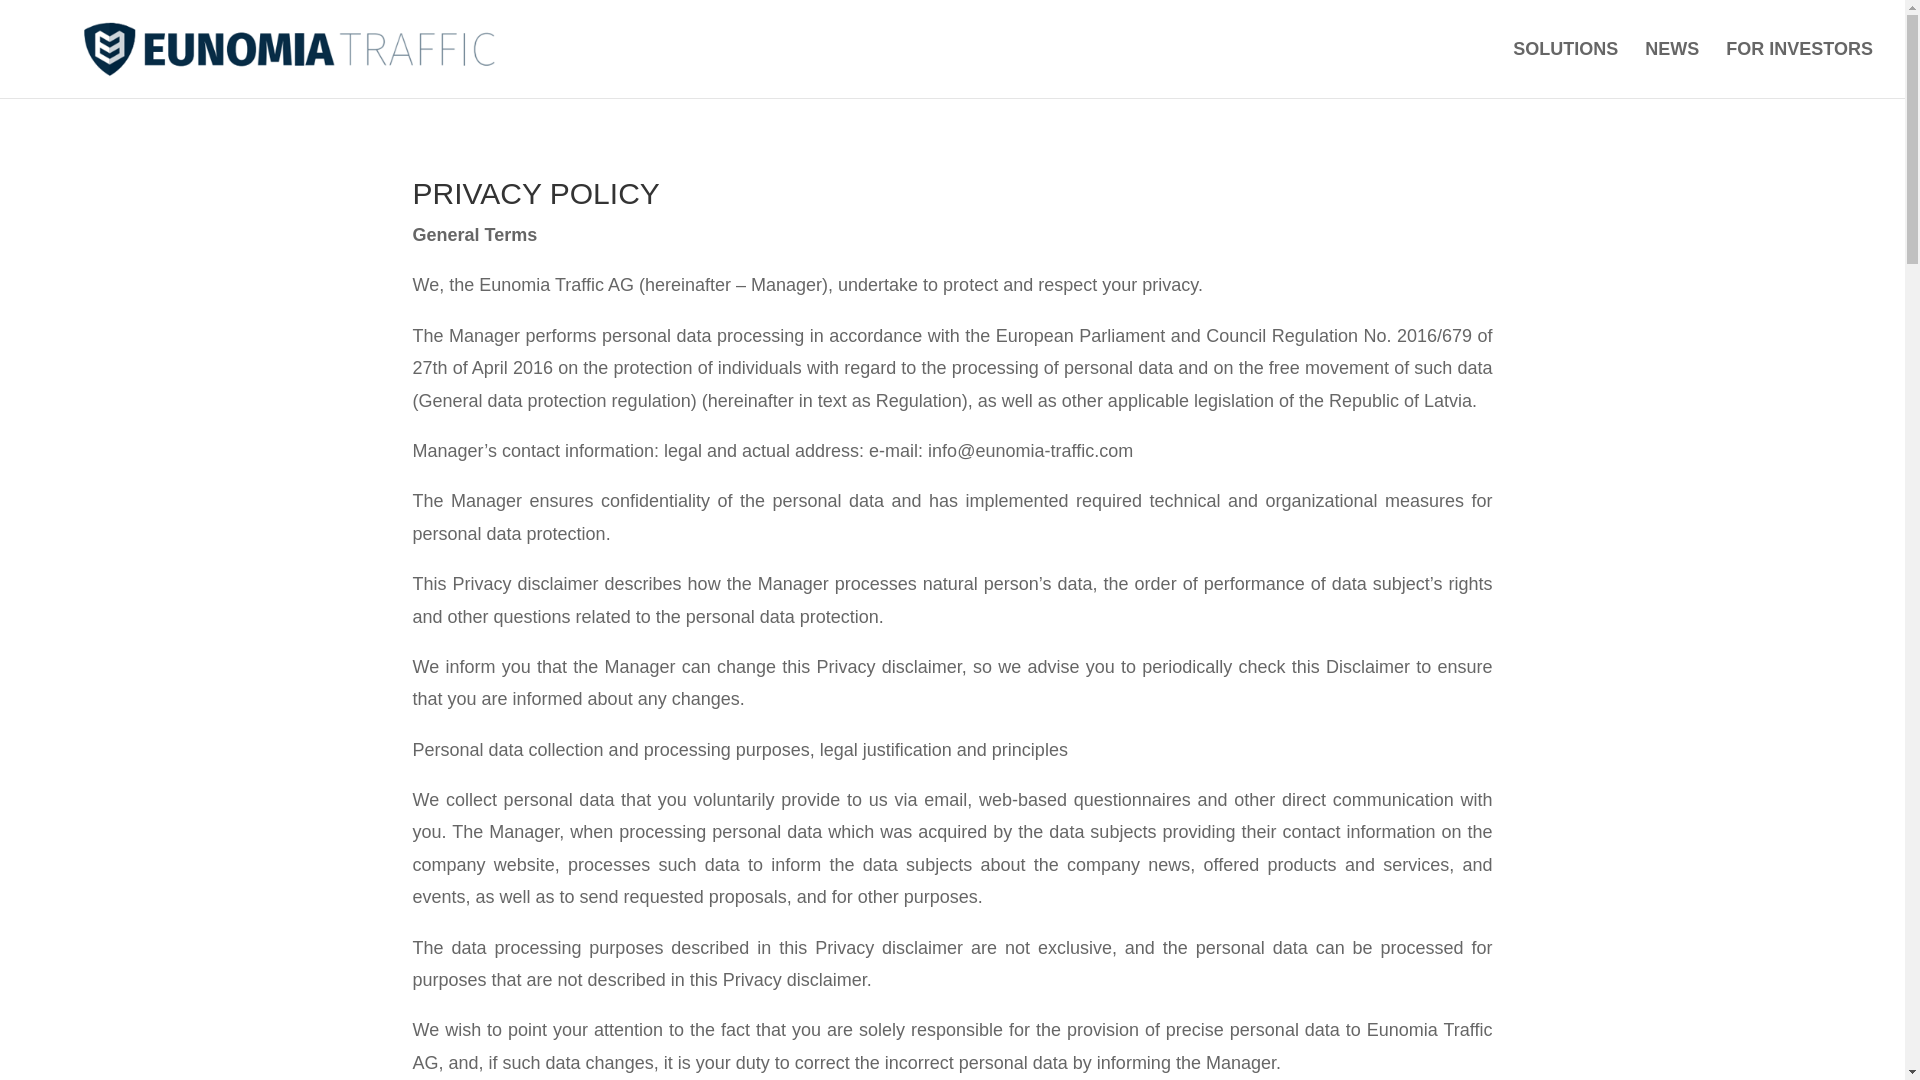 This screenshot has height=1080, width=1920. What do you see at coordinates (1800, 70) in the screenshot?
I see `FOR INVESTORS` at bounding box center [1800, 70].